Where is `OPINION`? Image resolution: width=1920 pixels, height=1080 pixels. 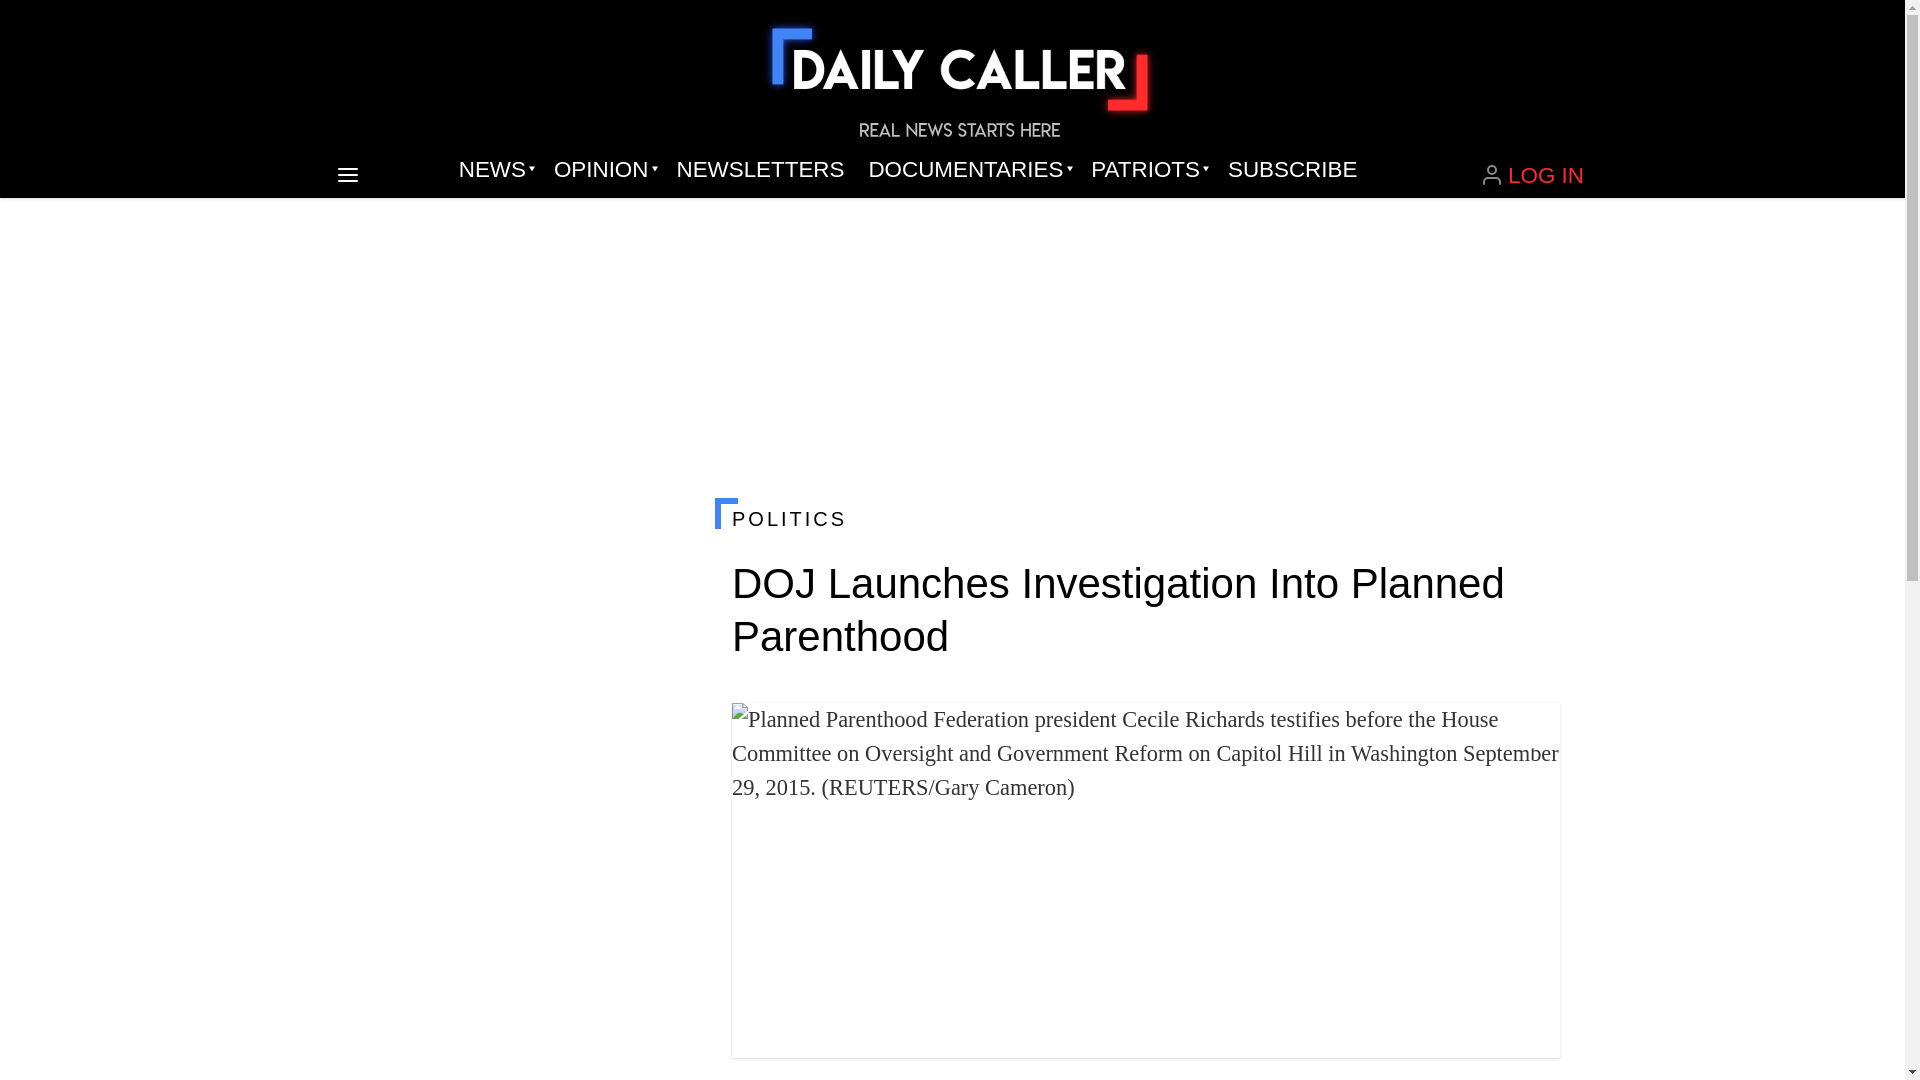
OPINION is located at coordinates (602, 170).